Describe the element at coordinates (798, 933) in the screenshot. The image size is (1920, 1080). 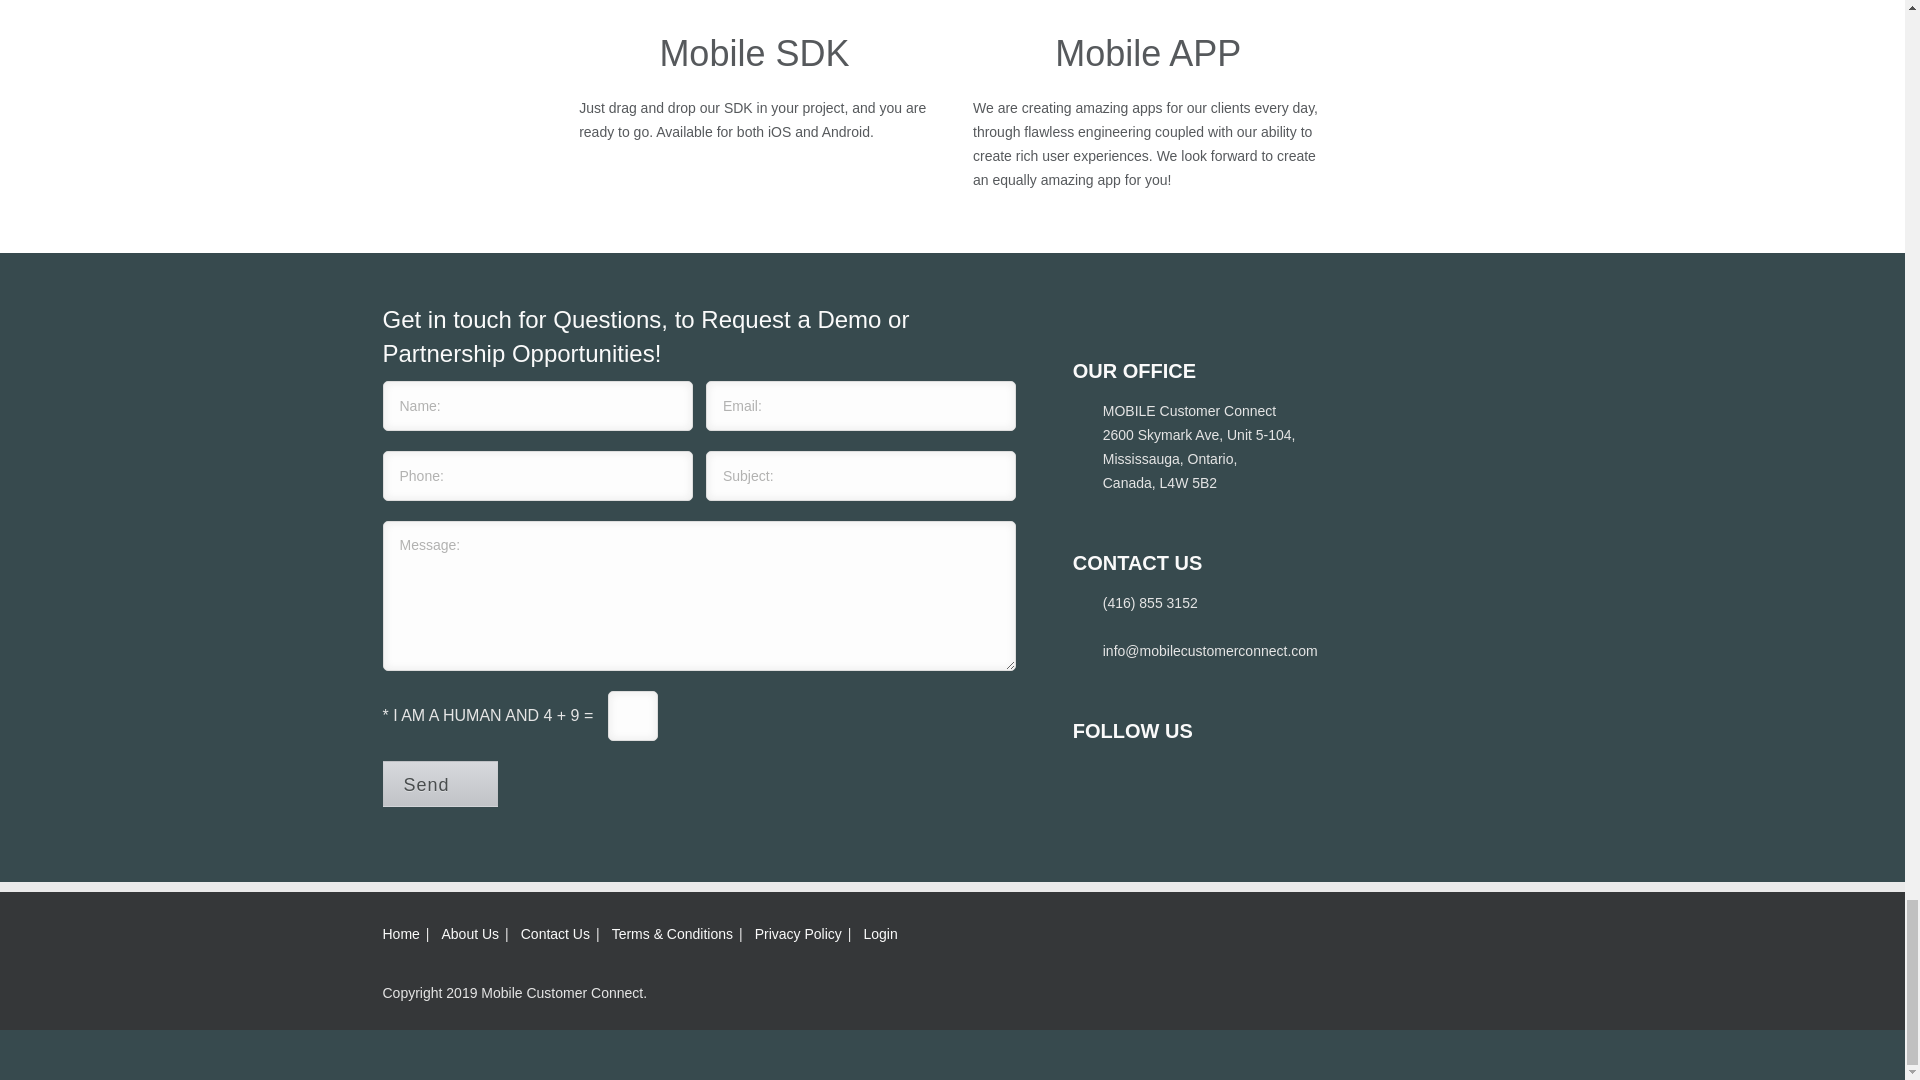
I see `Privacy Policy` at that location.